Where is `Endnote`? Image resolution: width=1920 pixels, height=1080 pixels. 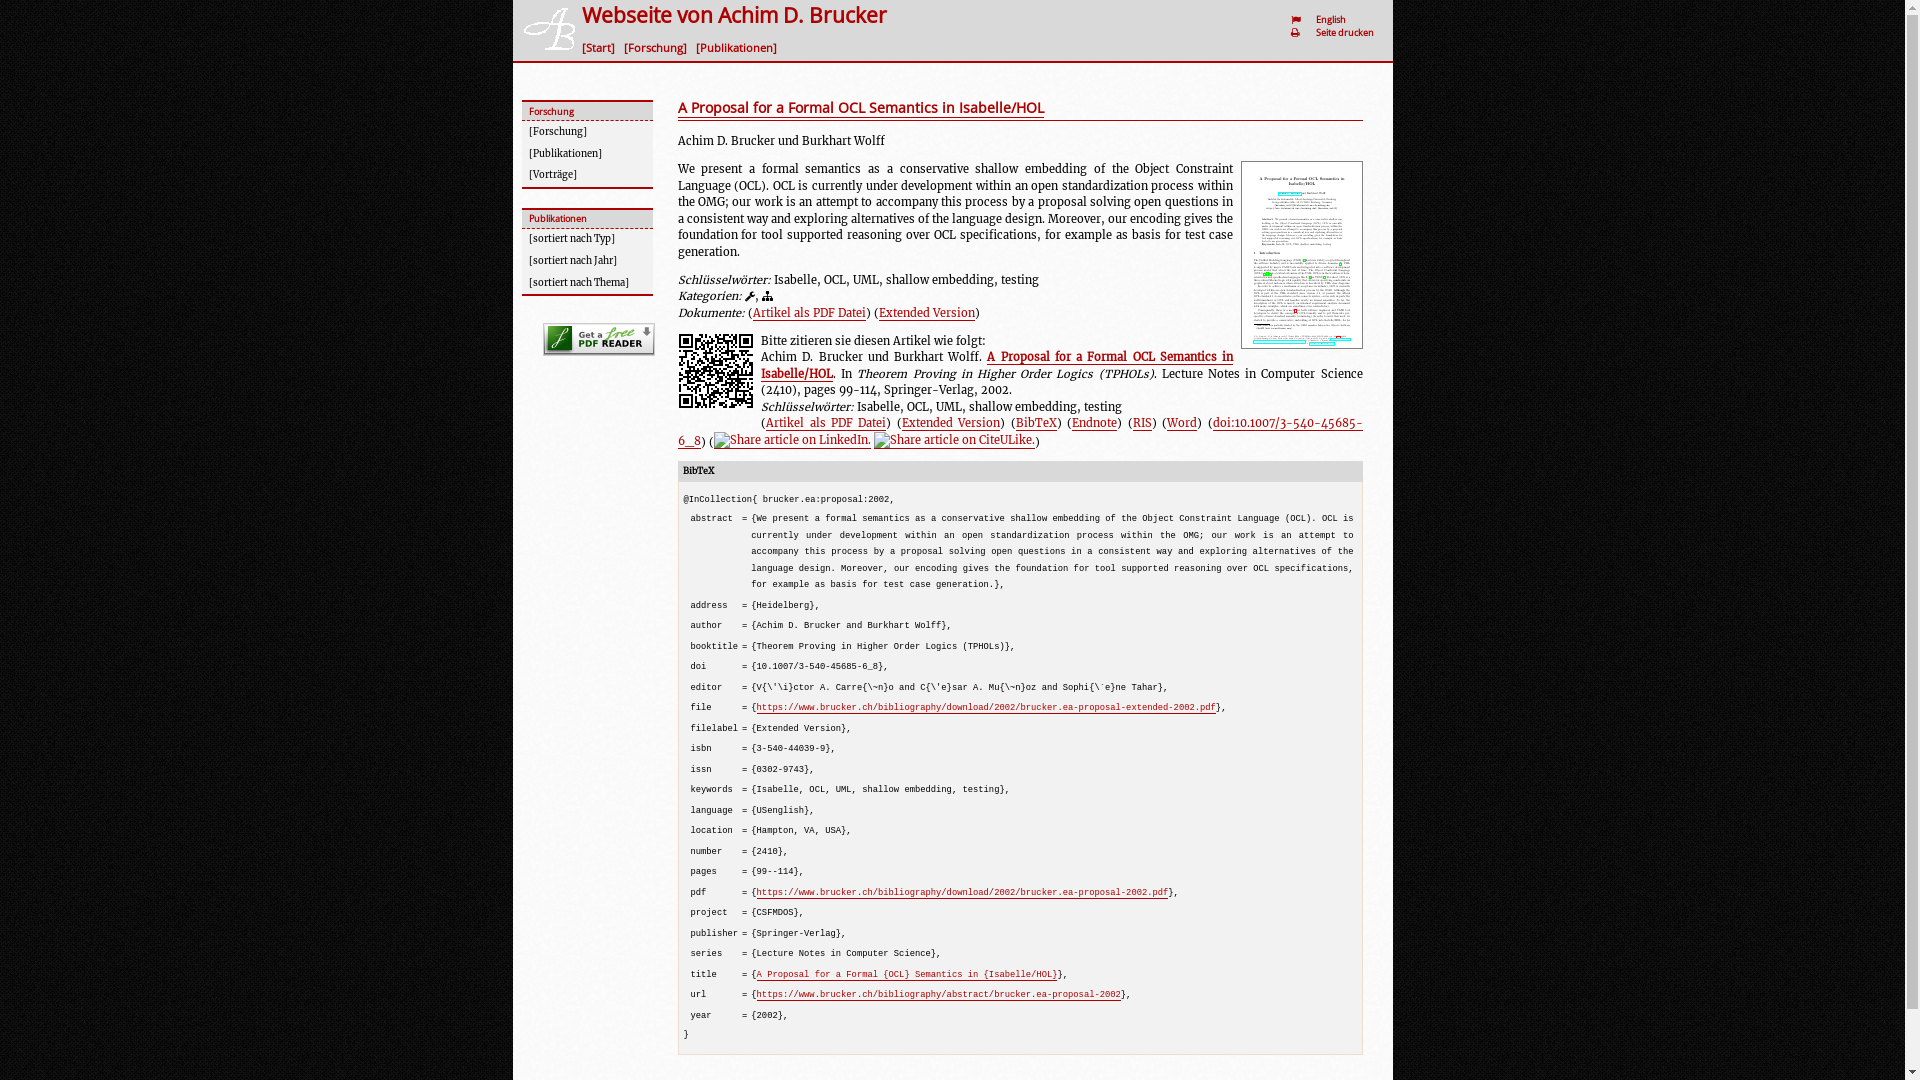
Endnote is located at coordinates (1094, 424).